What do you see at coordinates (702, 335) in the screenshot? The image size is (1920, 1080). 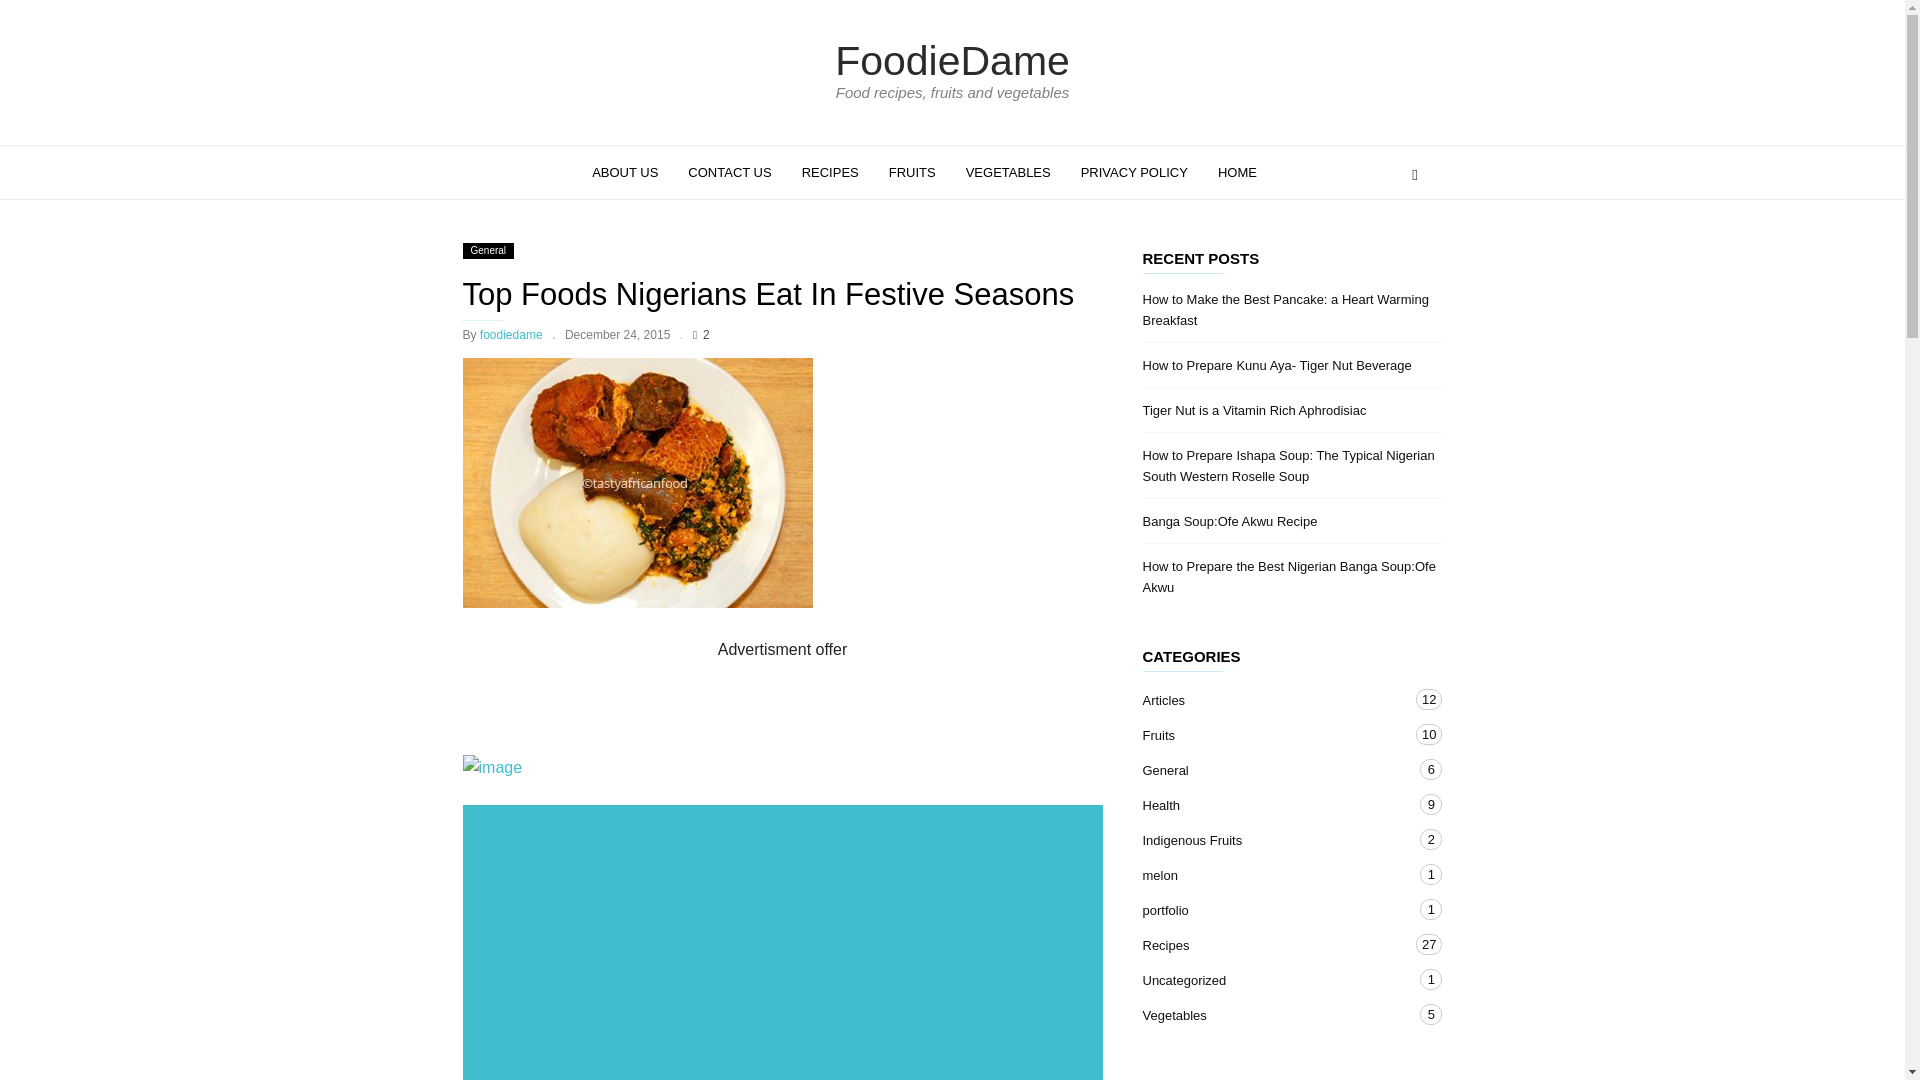 I see `2` at bounding box center [702, 335].